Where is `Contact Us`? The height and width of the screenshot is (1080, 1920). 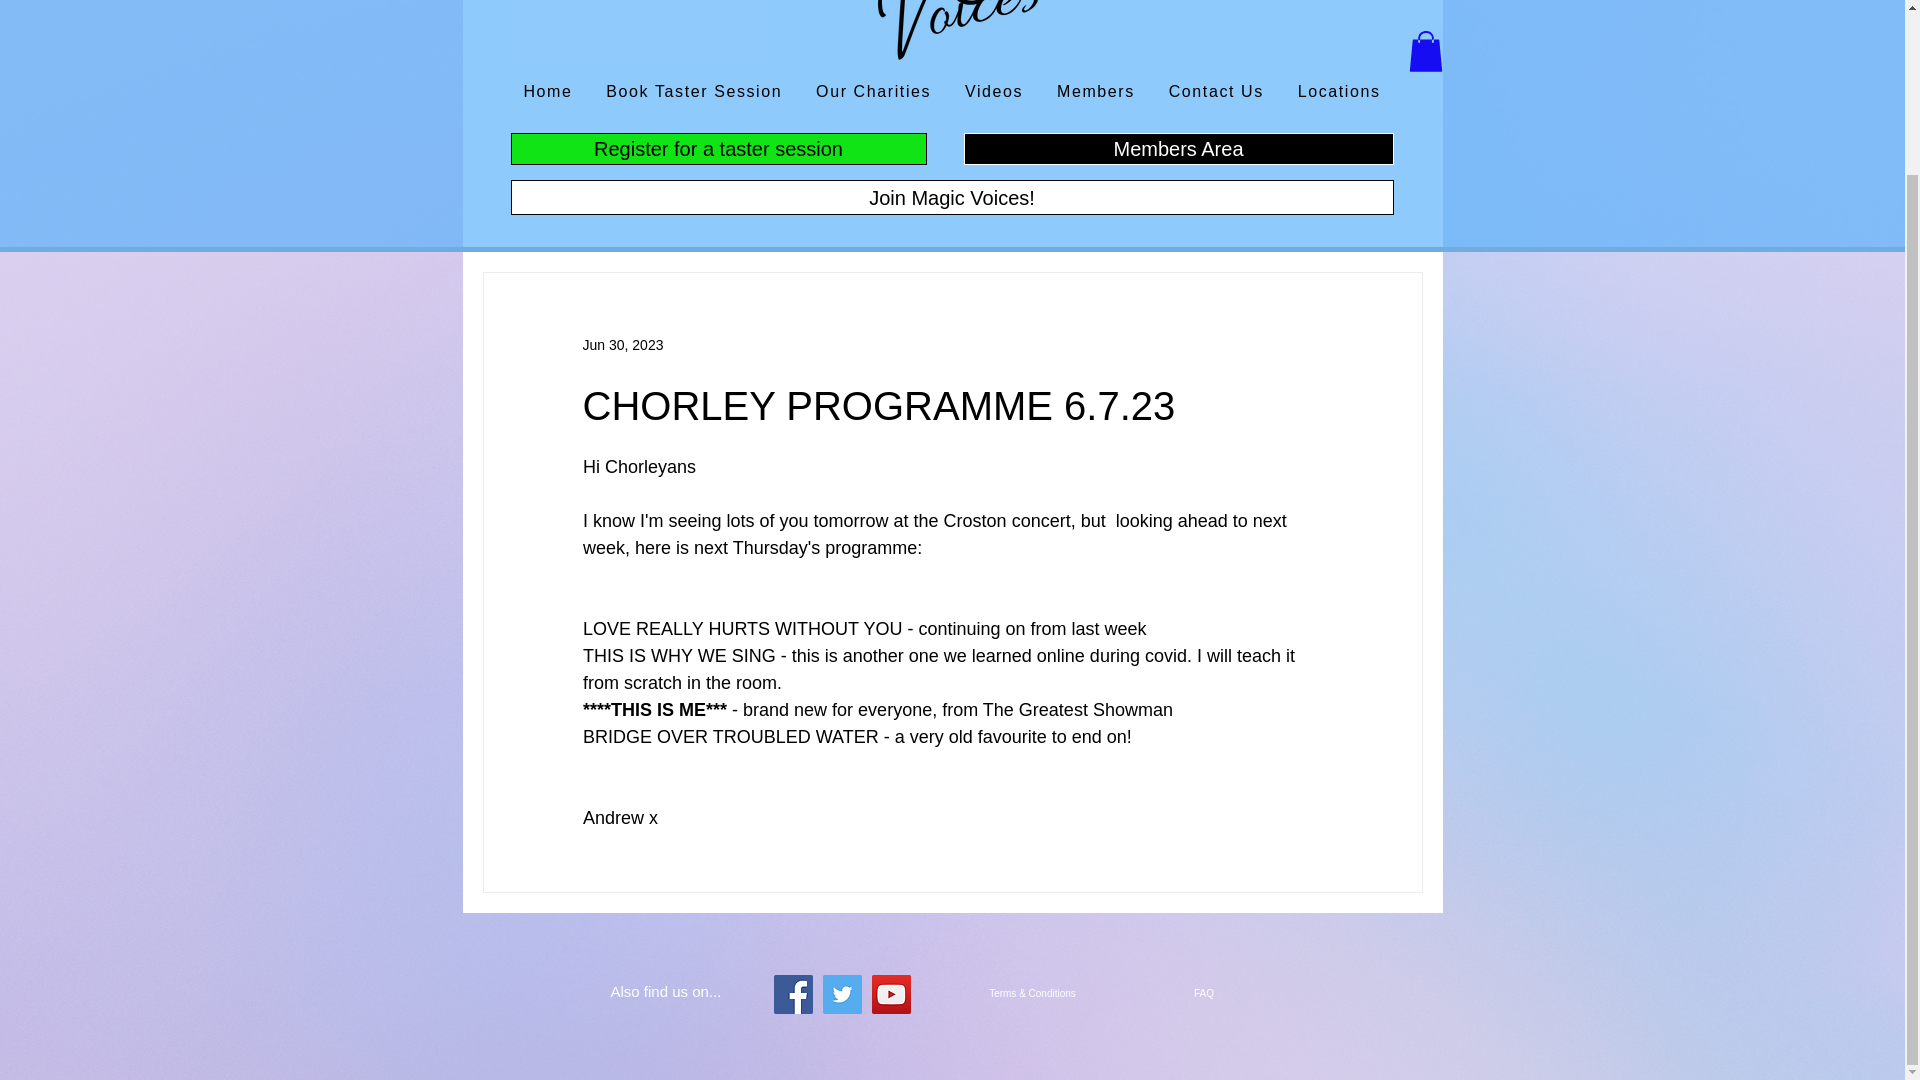 Contact Us is located at coordinates (1216, 93).